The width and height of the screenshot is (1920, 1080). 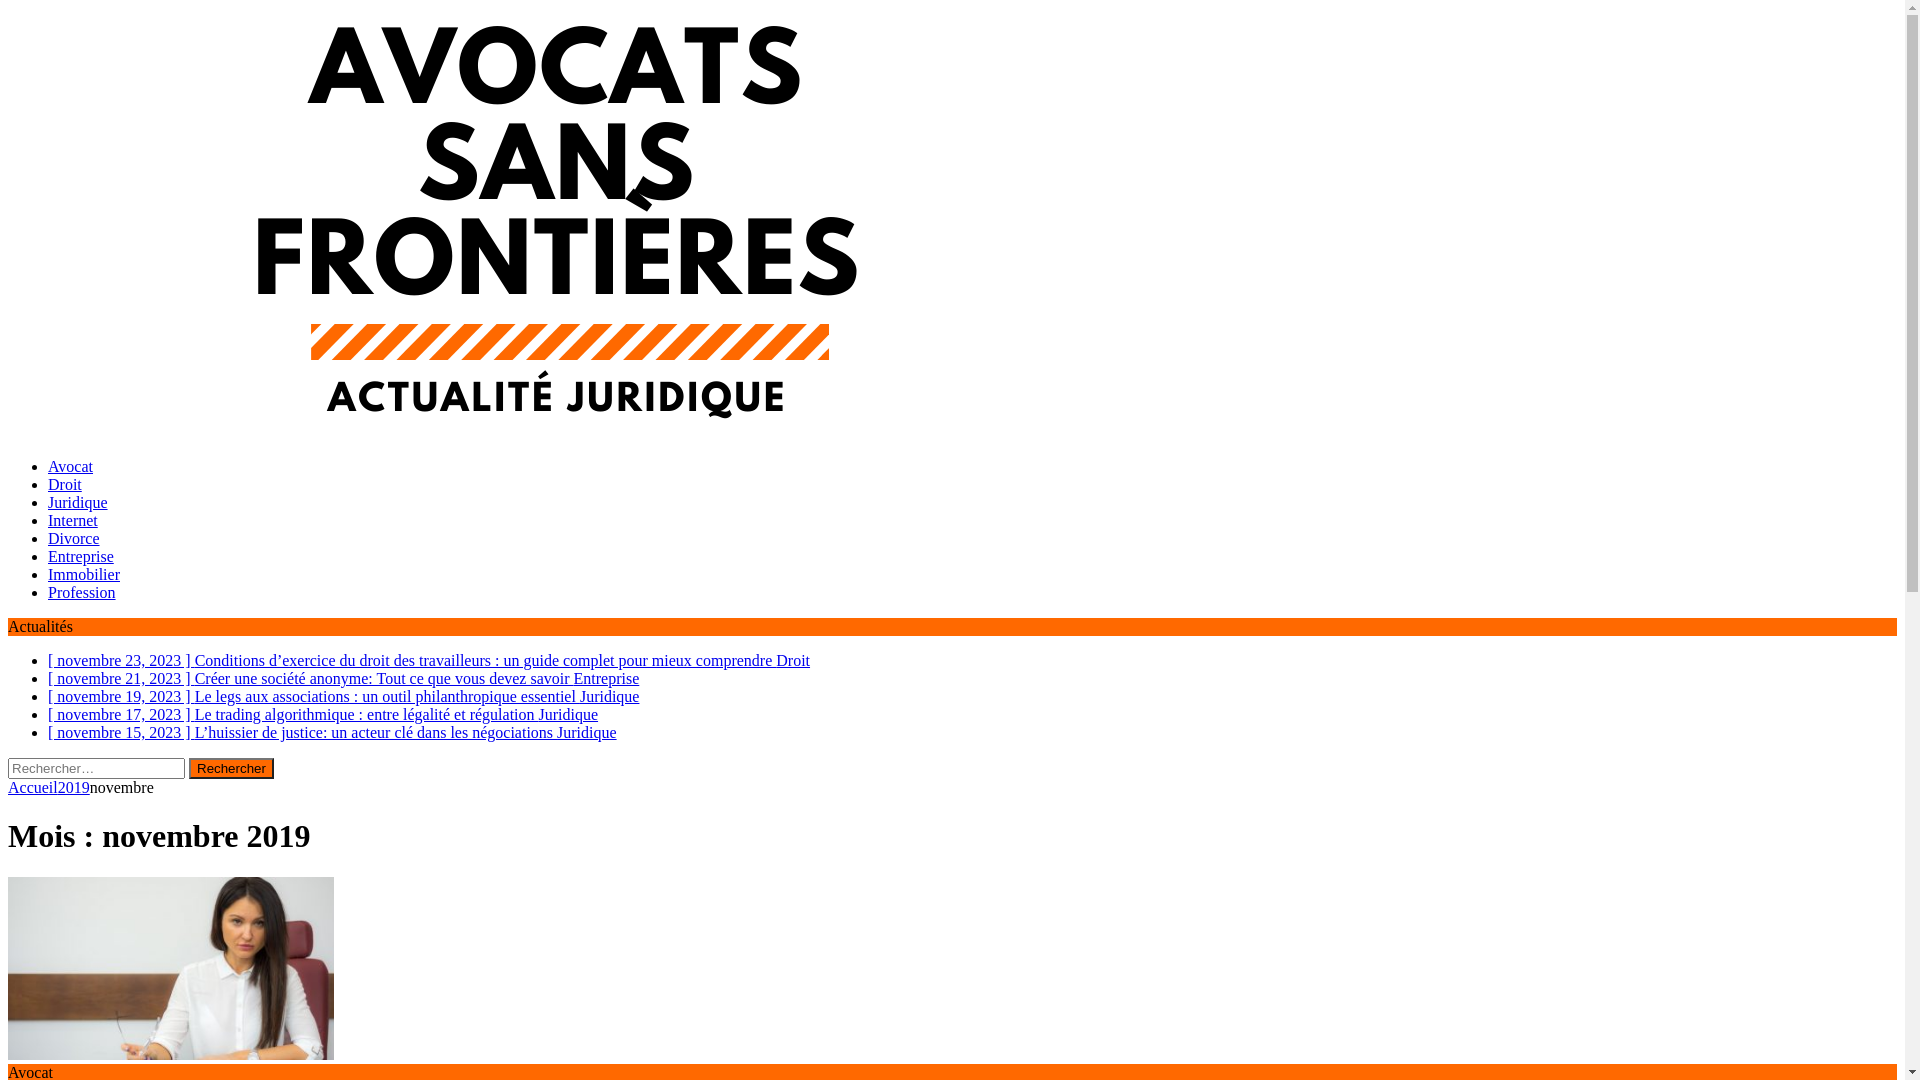 What do you see at coordinates (74, 788) in the screenshot?
I see `2019` at bounding box center [74, 788].